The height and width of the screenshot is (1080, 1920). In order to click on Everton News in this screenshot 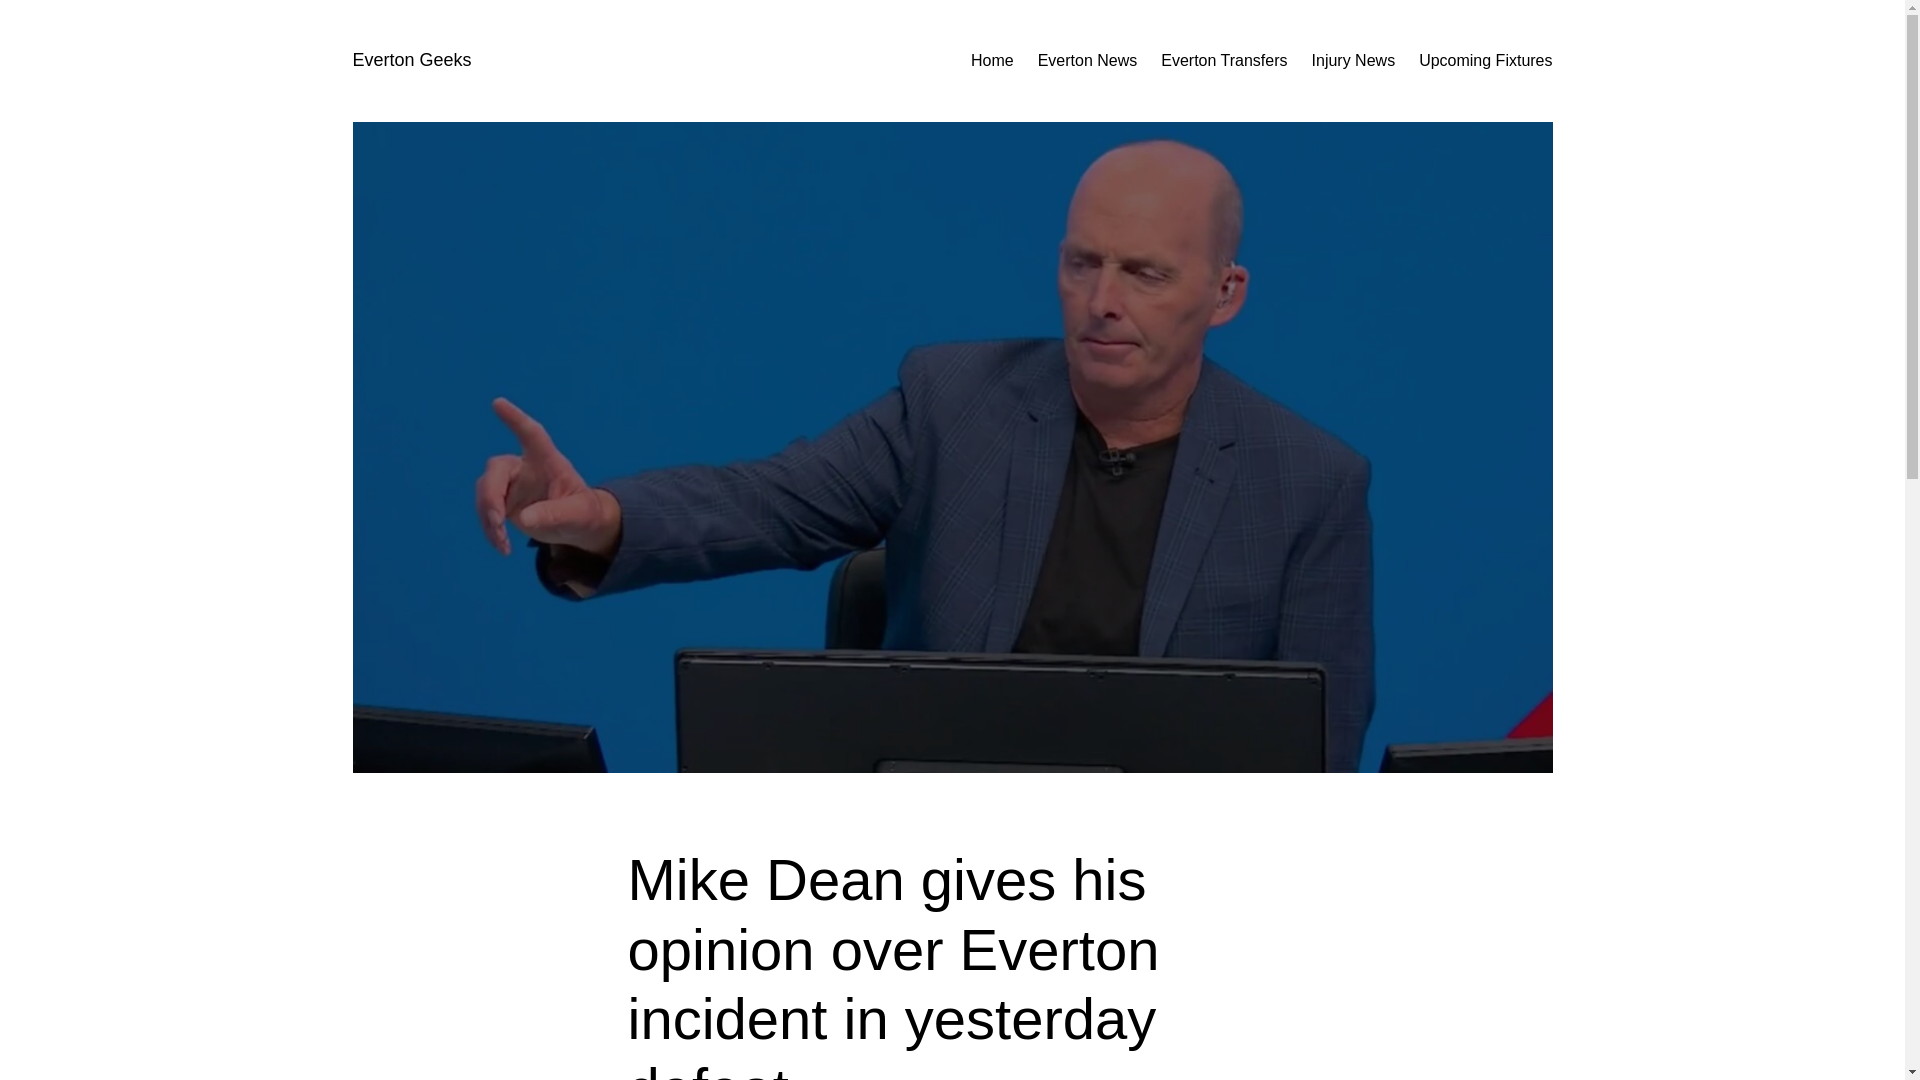, I will do `click(1088, 60)`.